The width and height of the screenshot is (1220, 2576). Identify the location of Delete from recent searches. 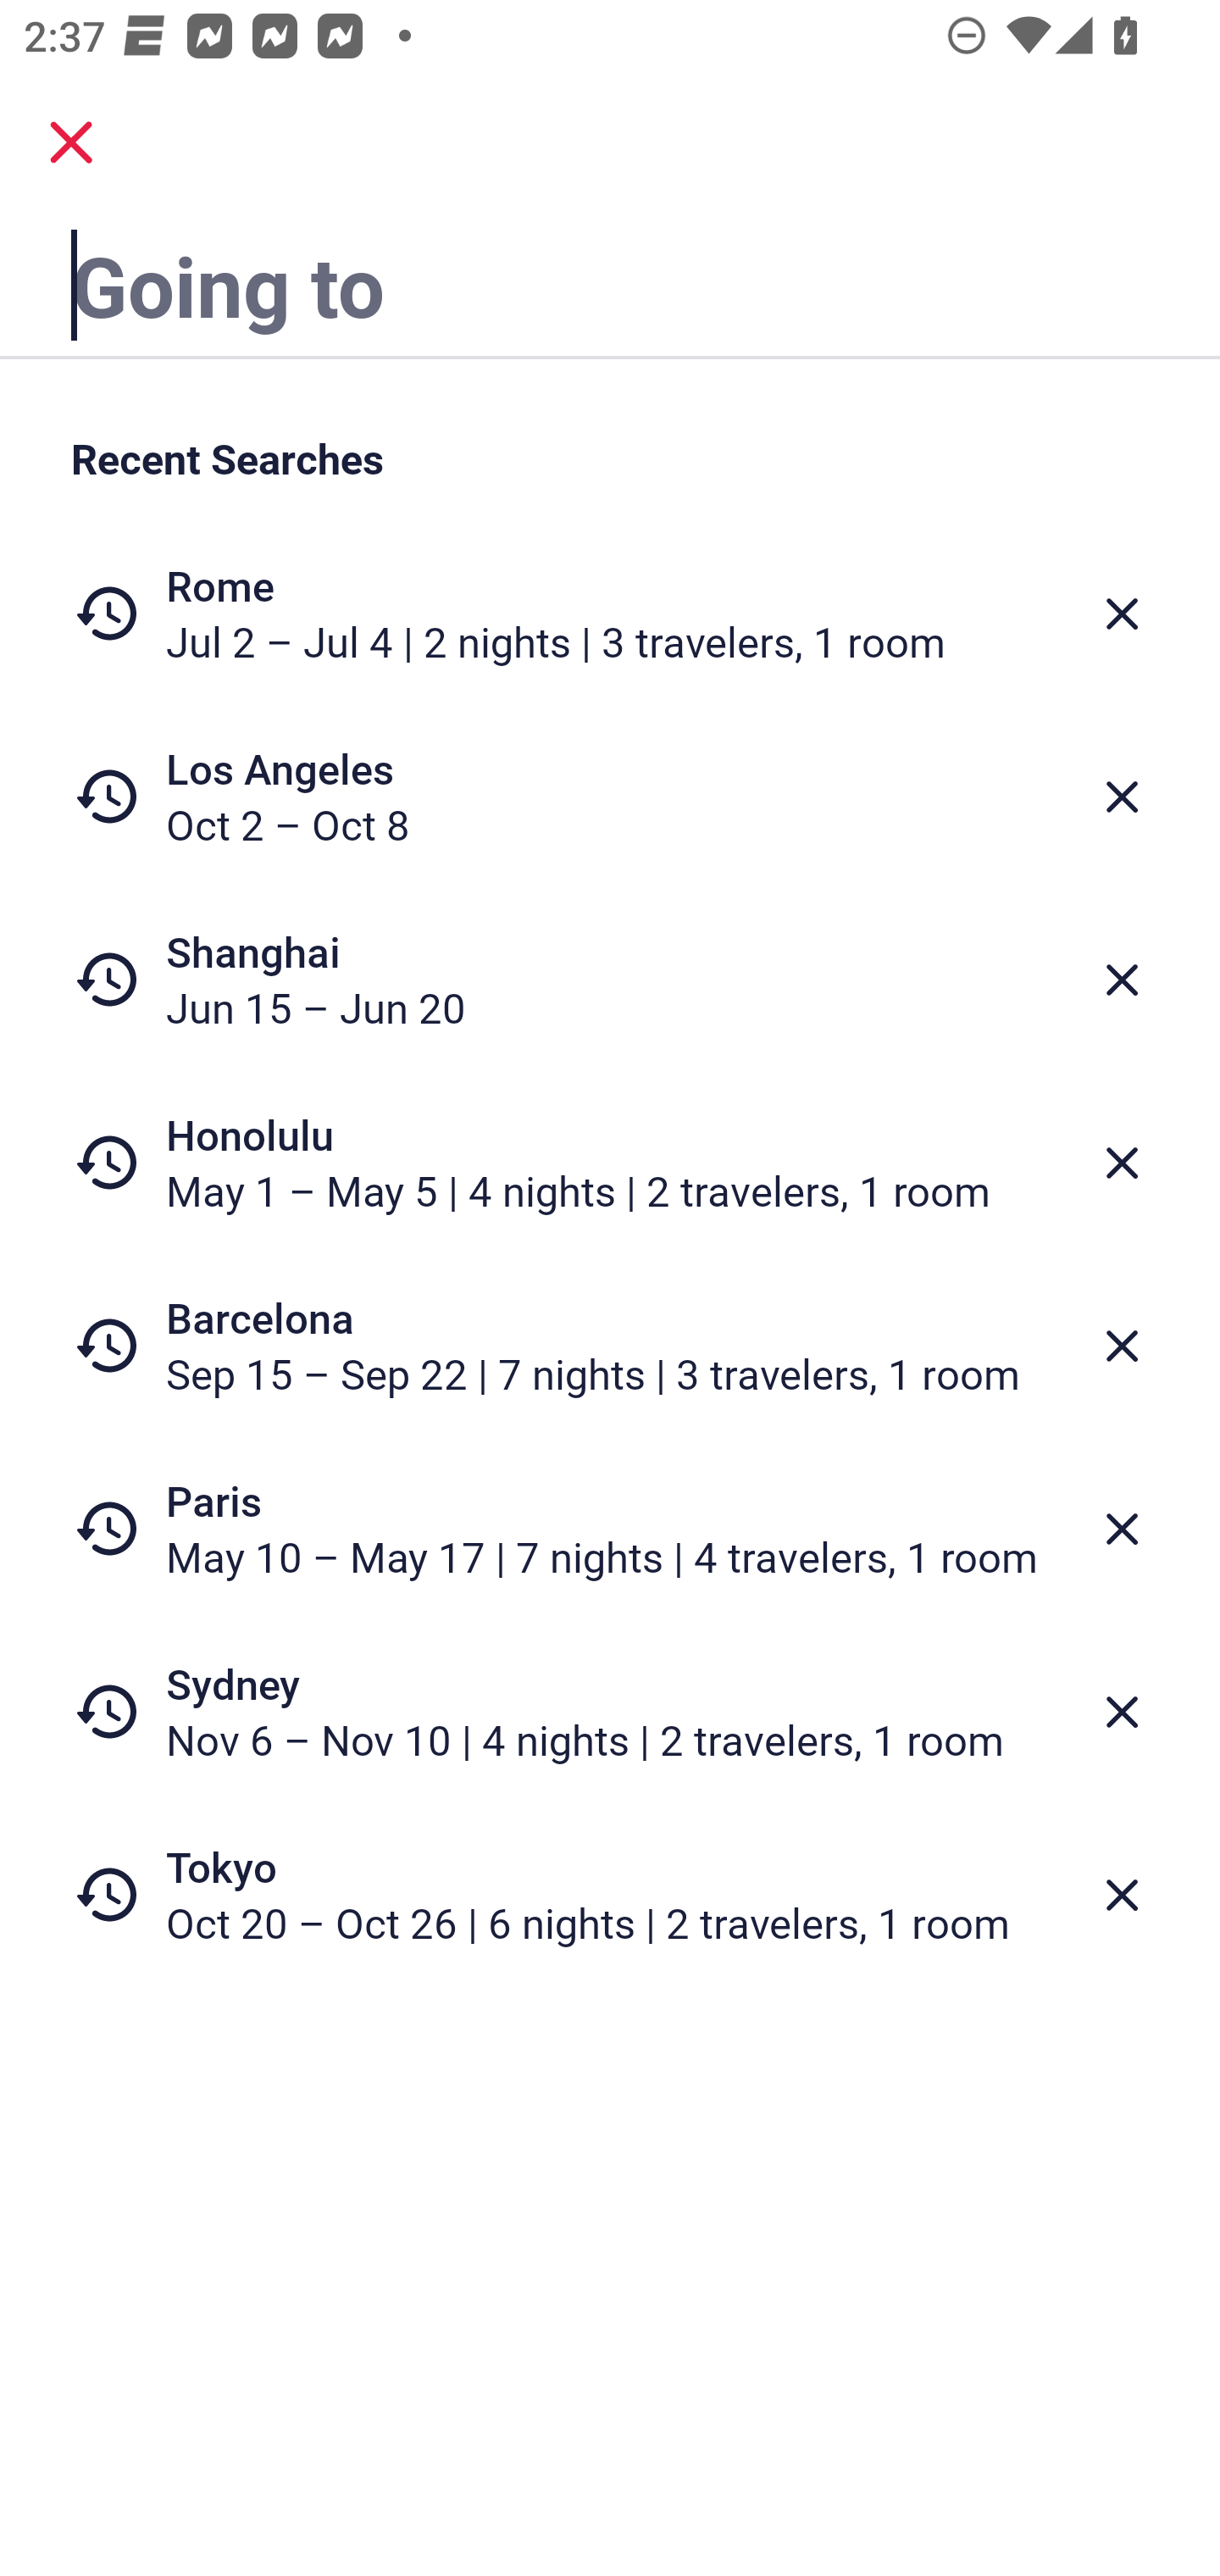
(1122, 1529).